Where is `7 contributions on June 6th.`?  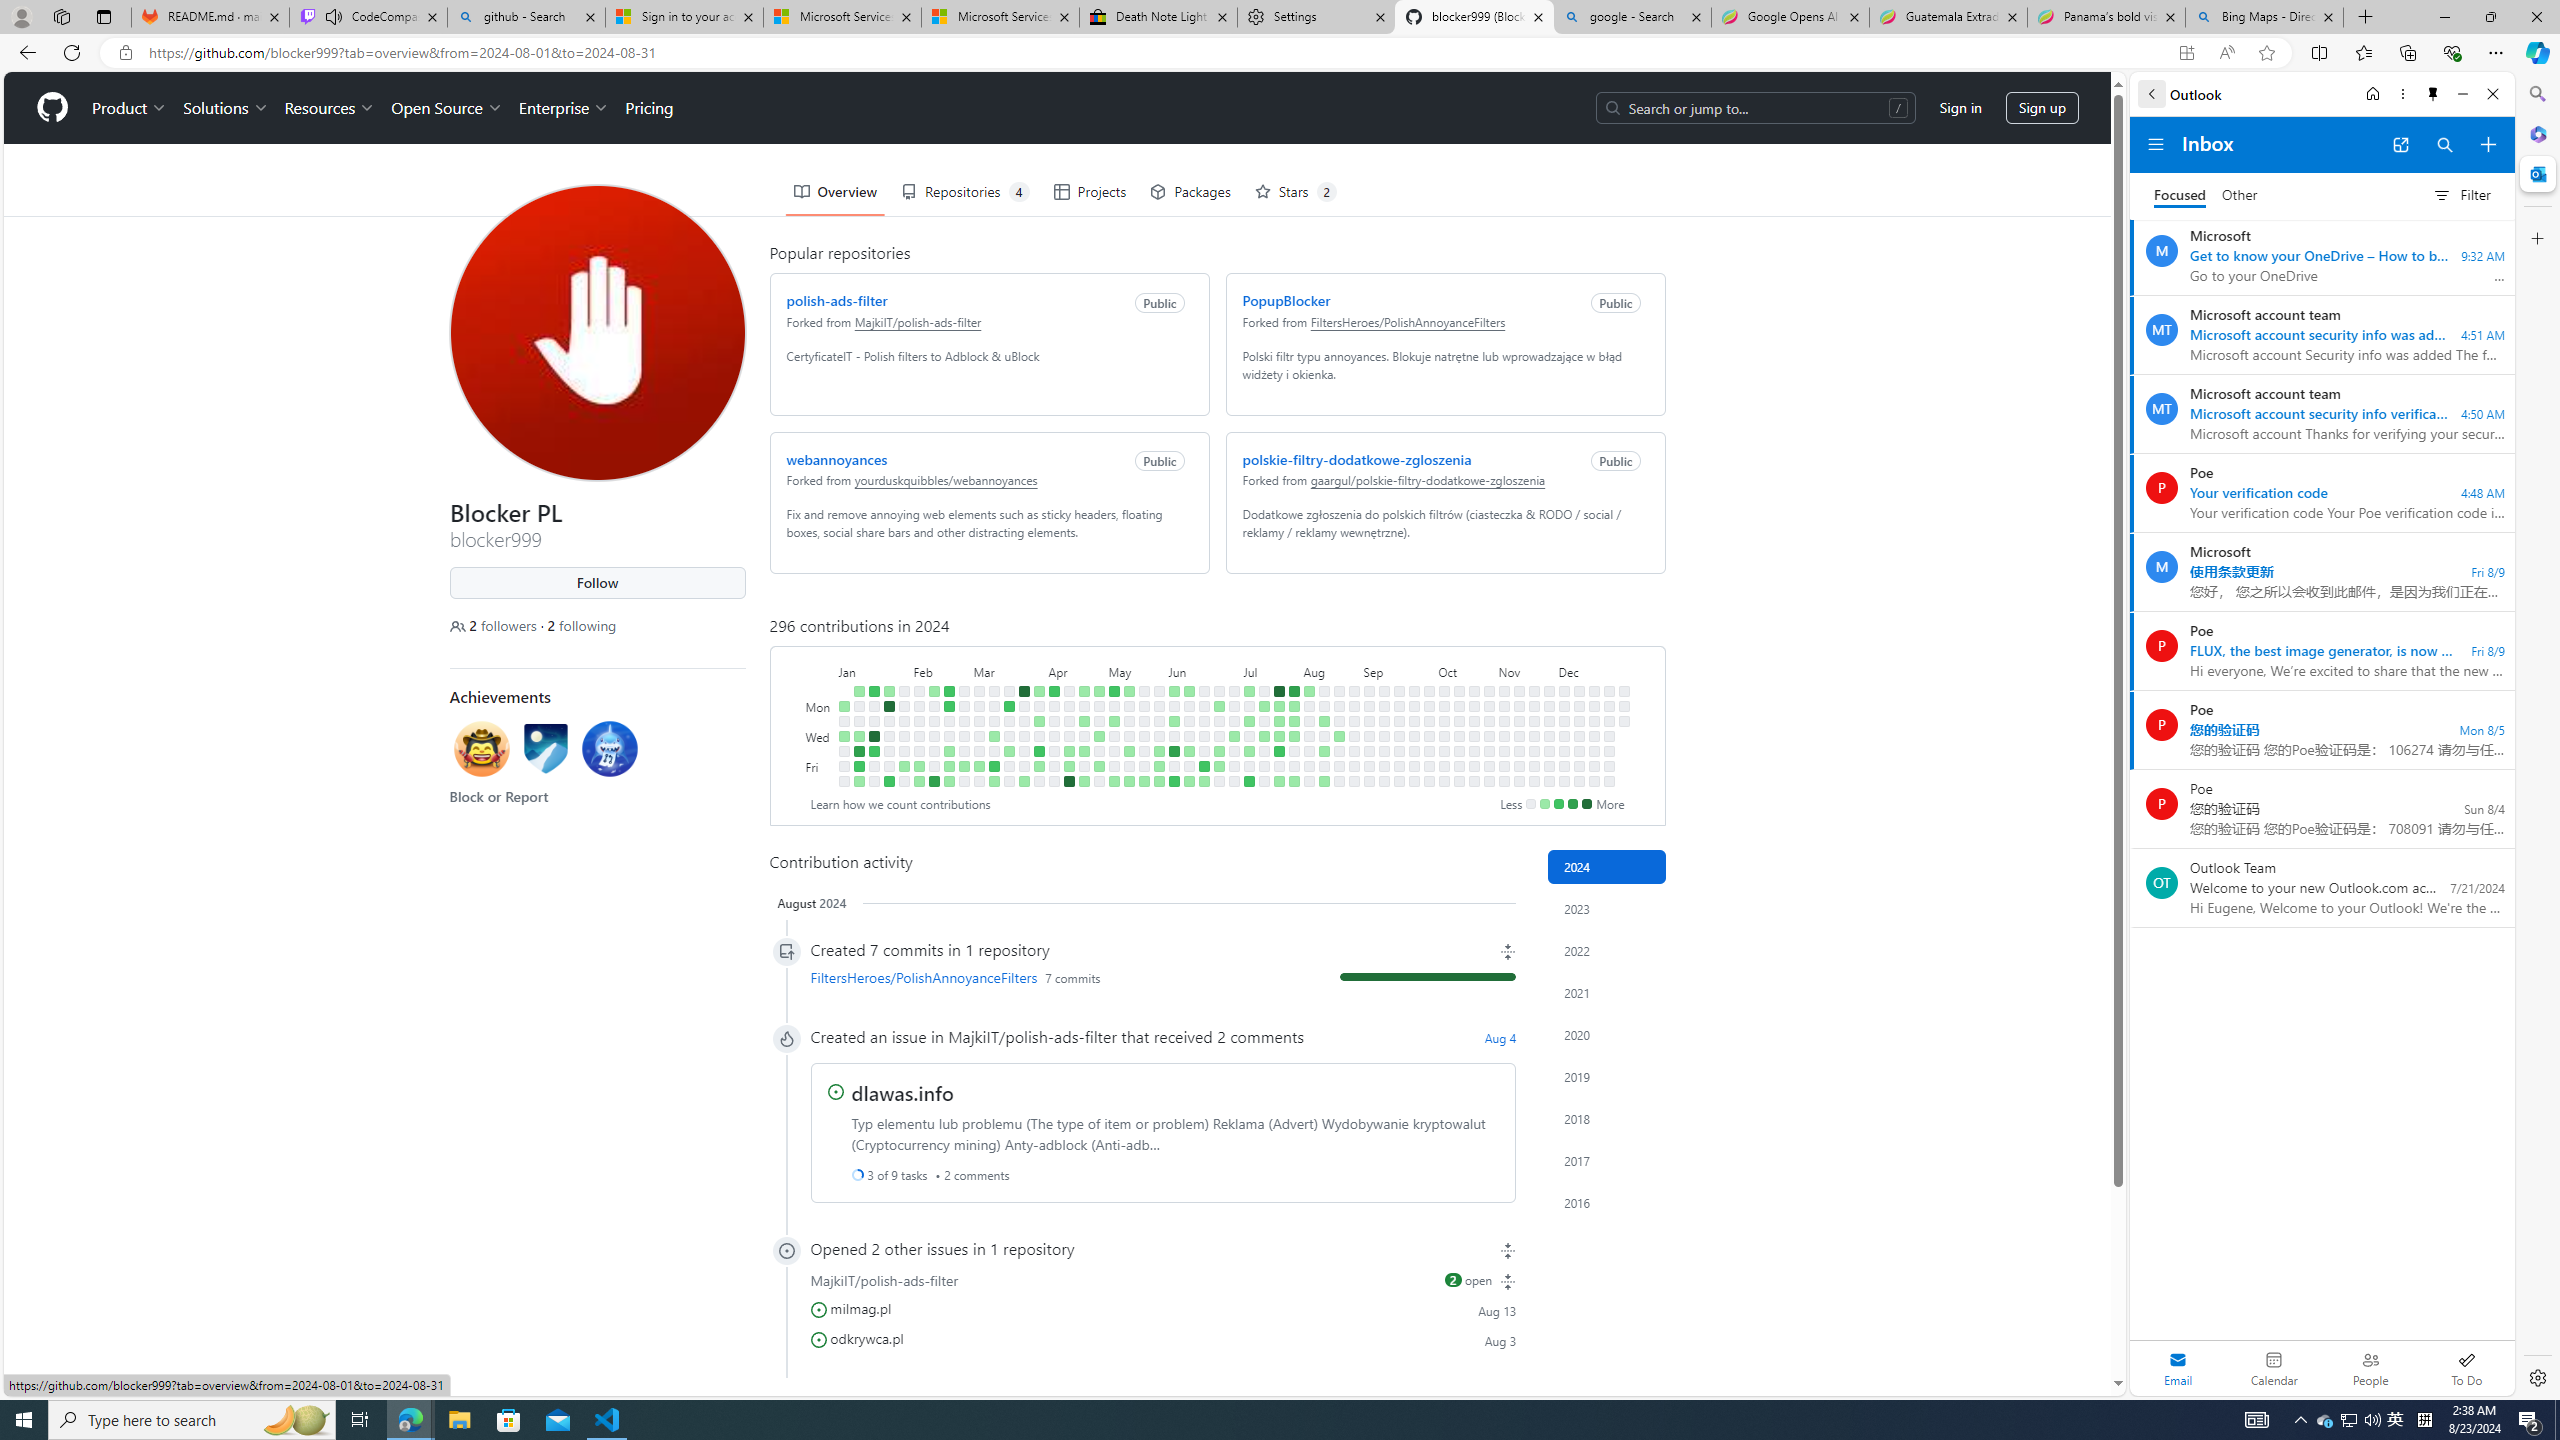 7 contributions on June 6th. is located at coordinates (1174, 751).